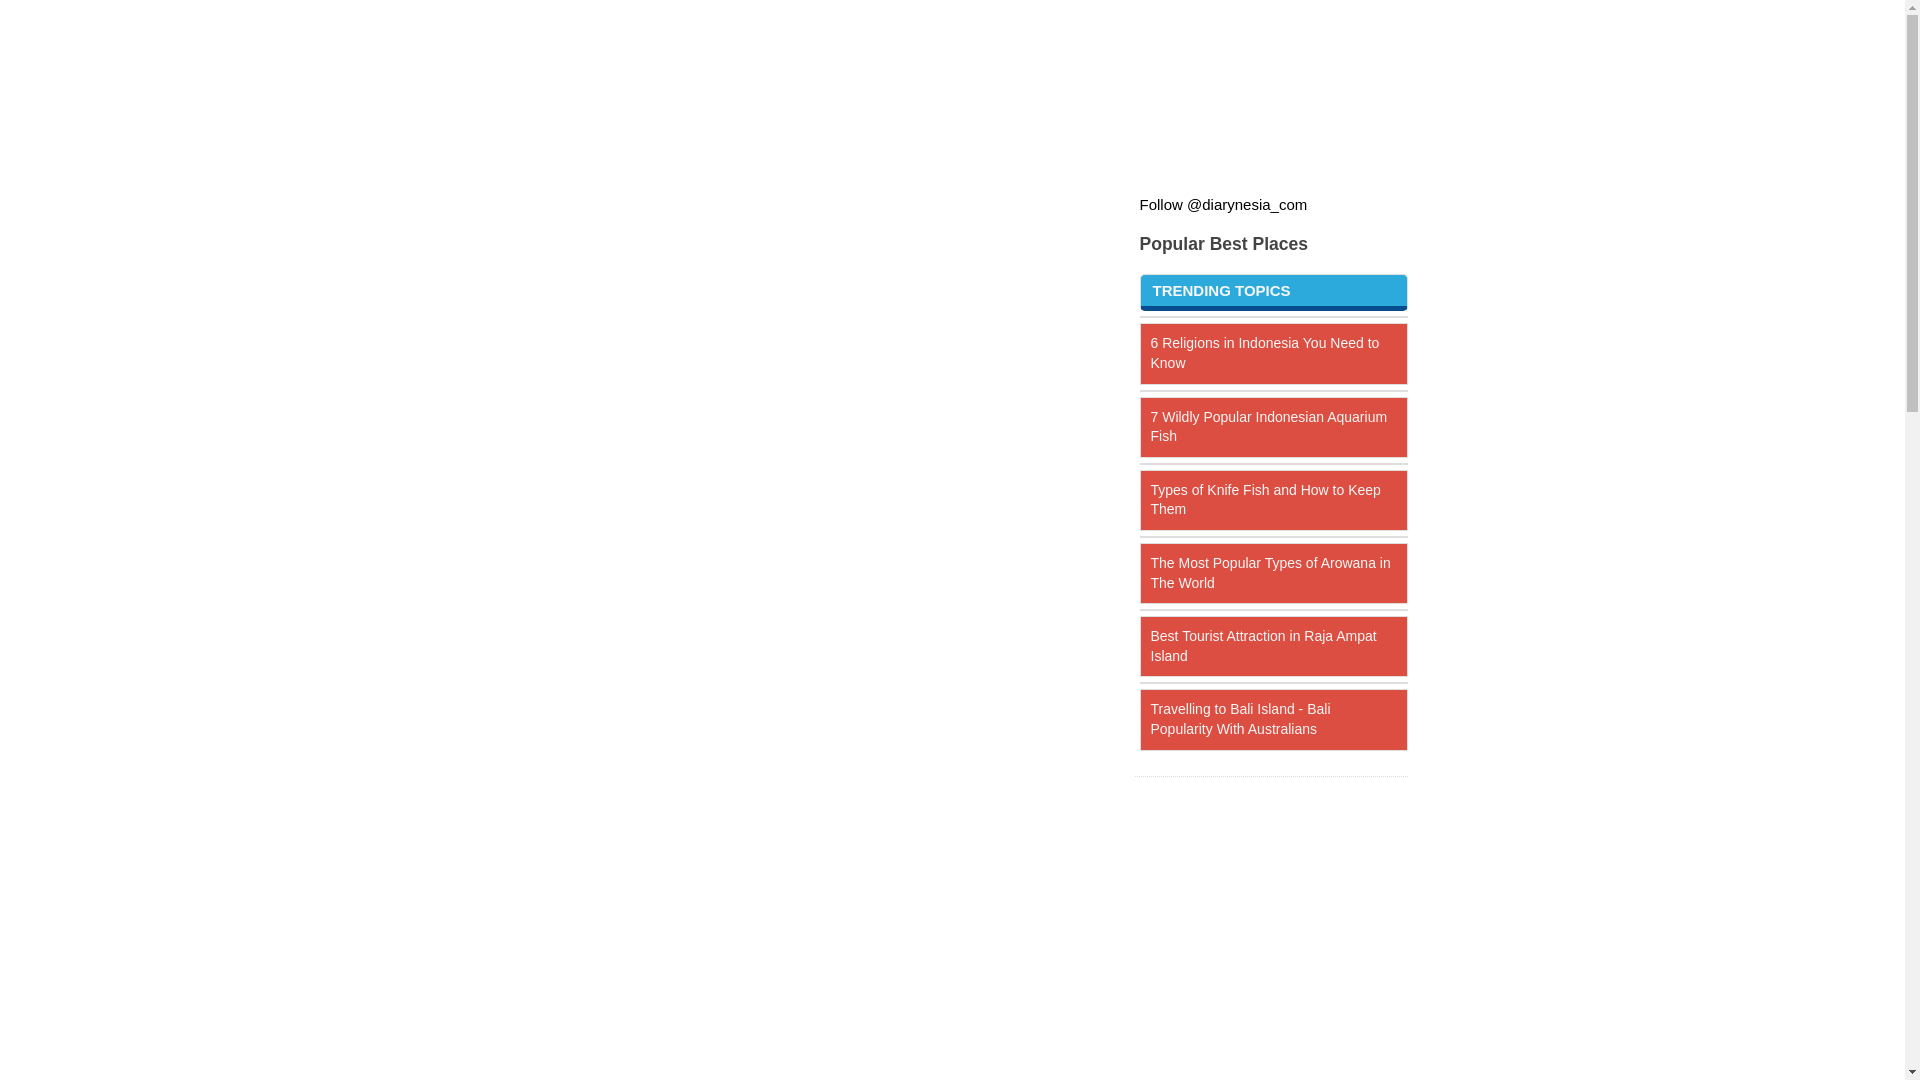 The width and height of the screenshot is (1920, 1080). What do you see at coordinates (1264, 352) in the screenshot?
I see `6 Religions in Indonesia You Need to Know` at bounding box center [1264, 352].